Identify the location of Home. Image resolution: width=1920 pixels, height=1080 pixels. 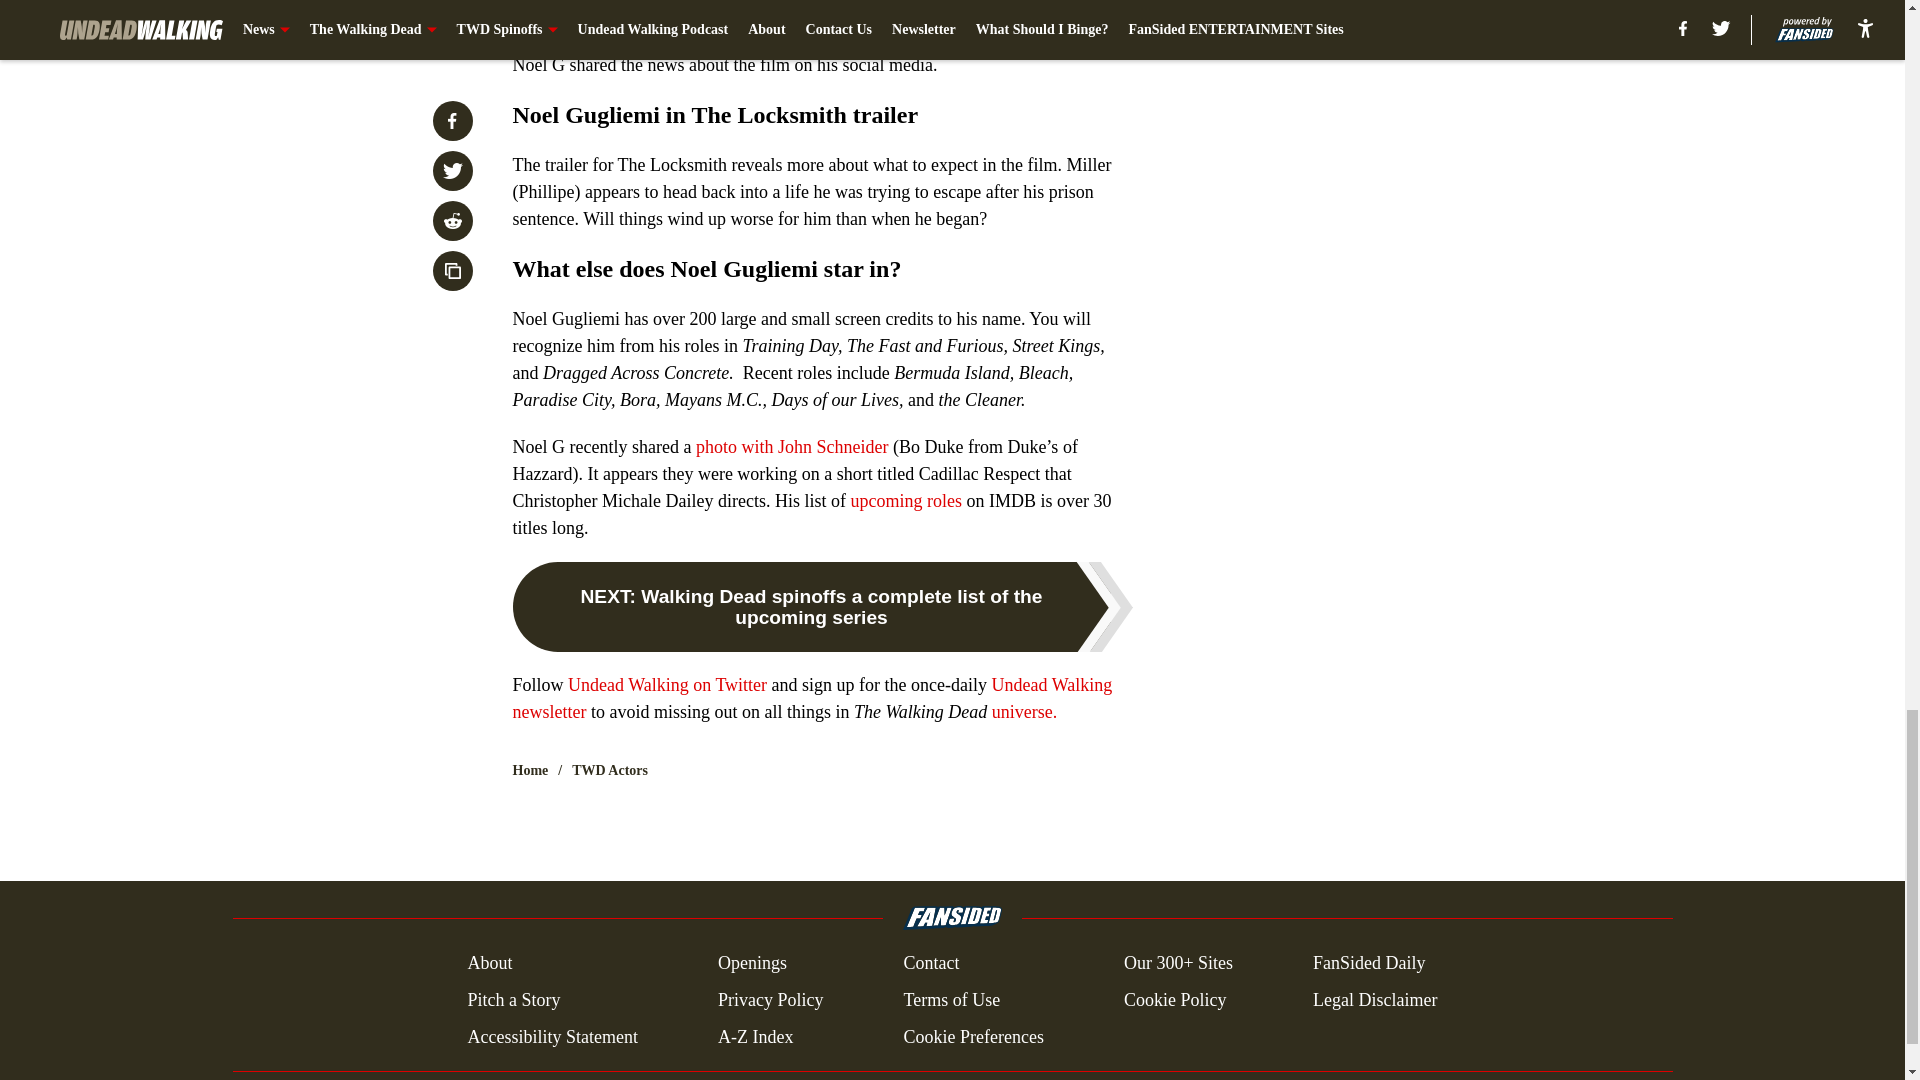
(530, 770).